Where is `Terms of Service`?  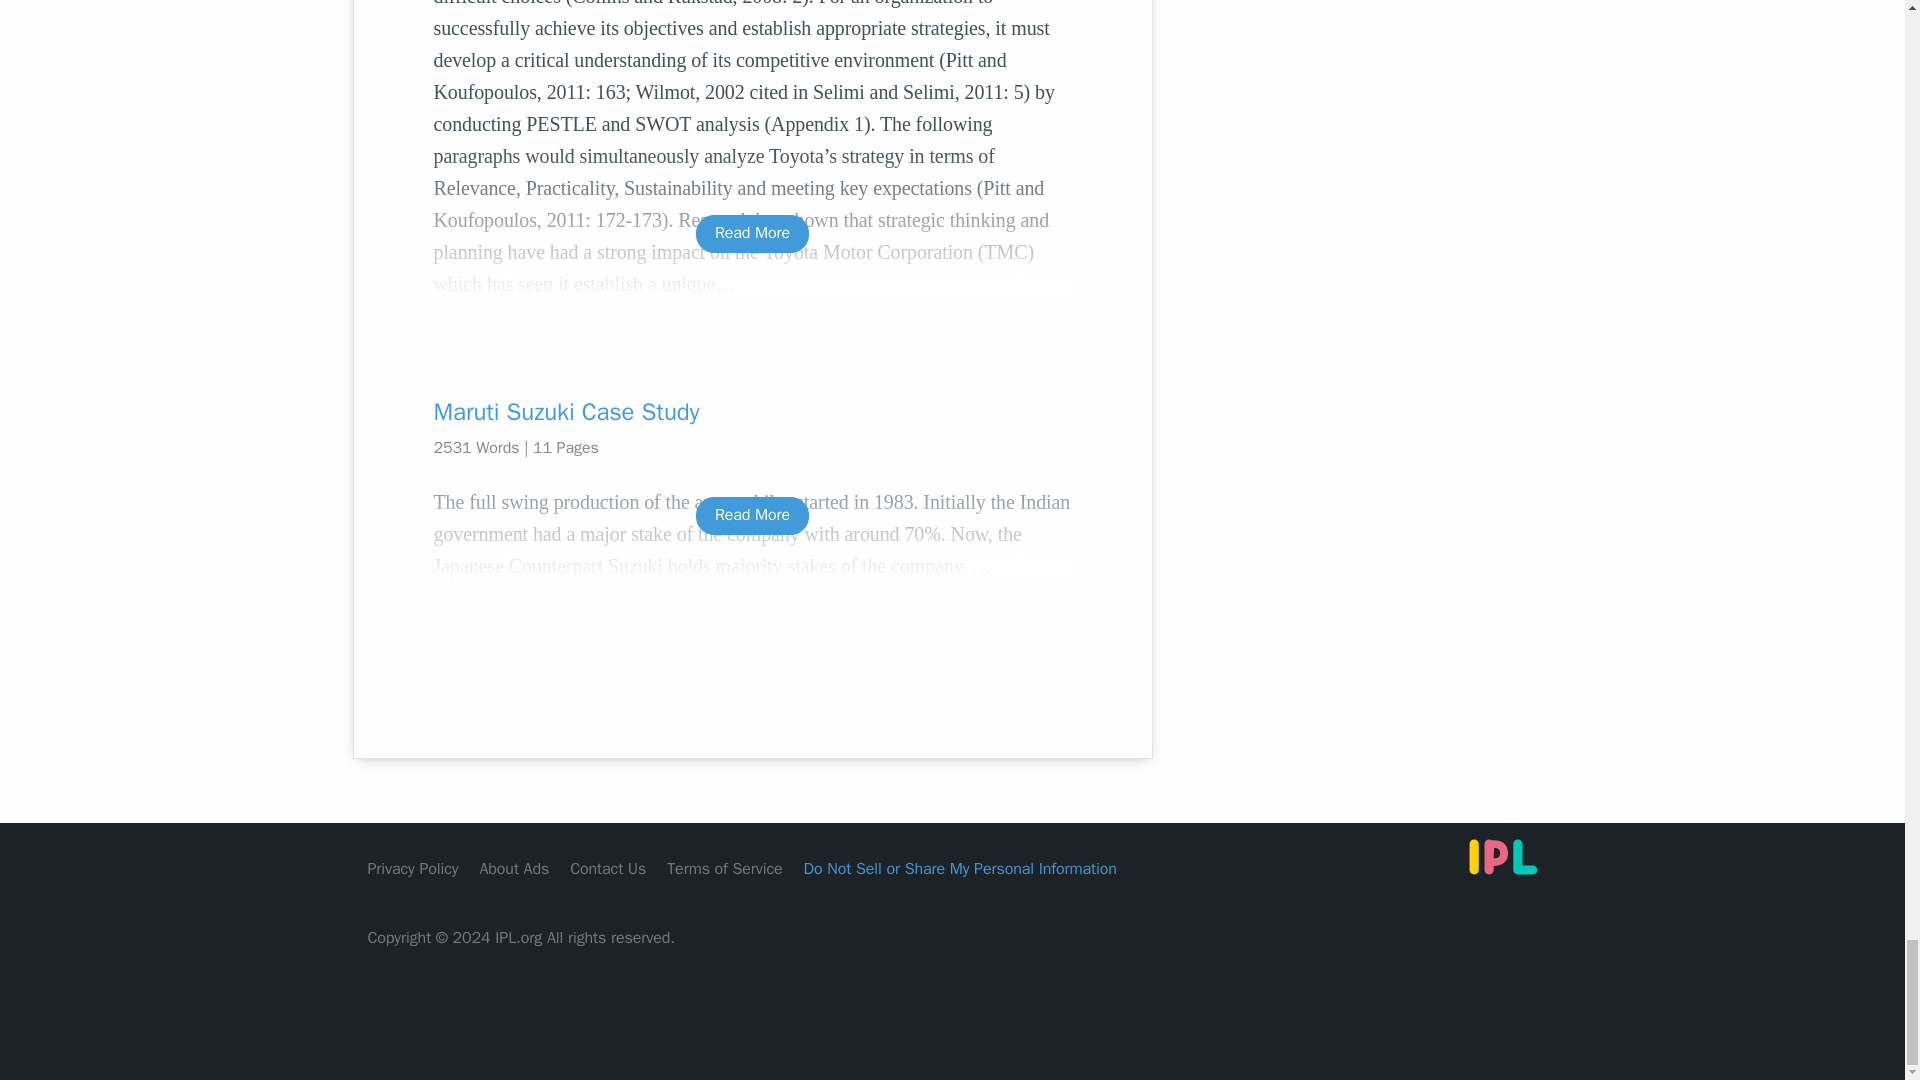
Terms of Service is located at coordinates (724, 868).